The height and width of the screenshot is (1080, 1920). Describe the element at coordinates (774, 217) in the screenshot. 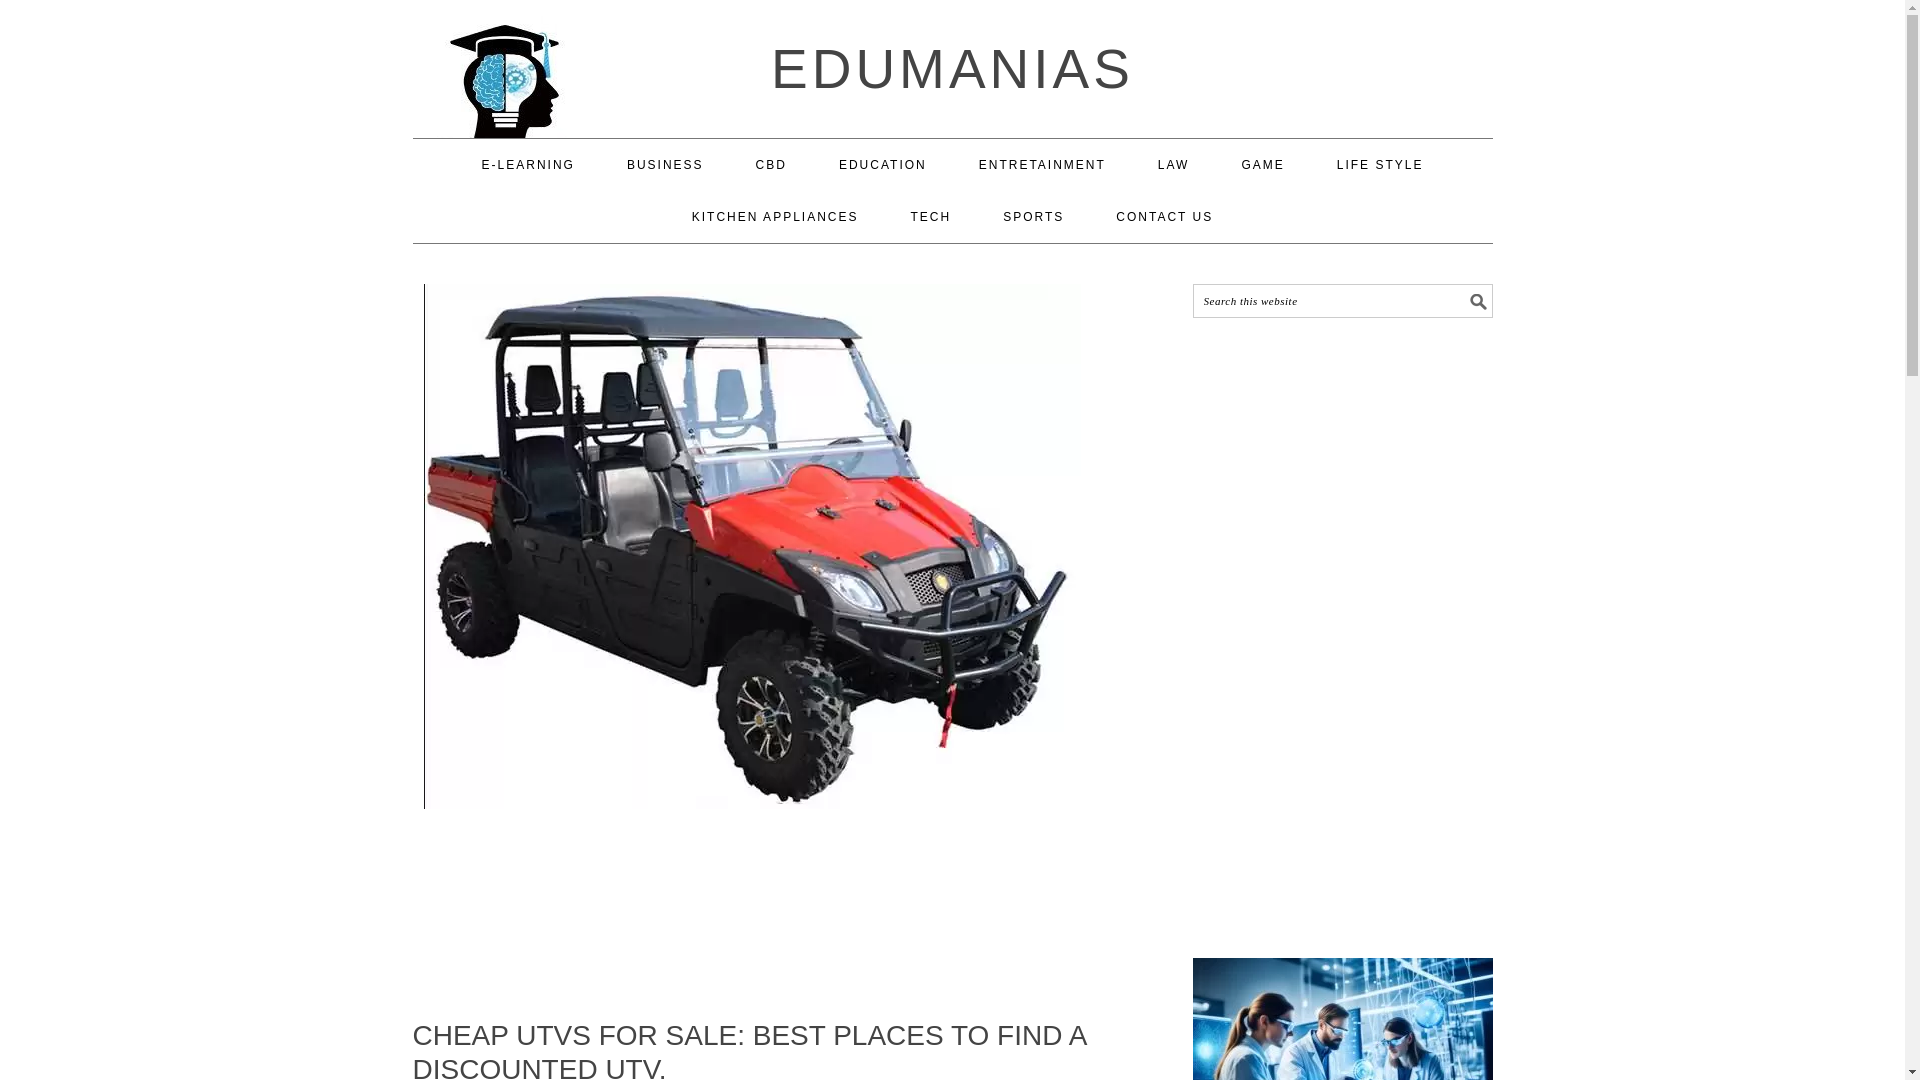

I see `KITCHEN APPLIANCES` at that location.